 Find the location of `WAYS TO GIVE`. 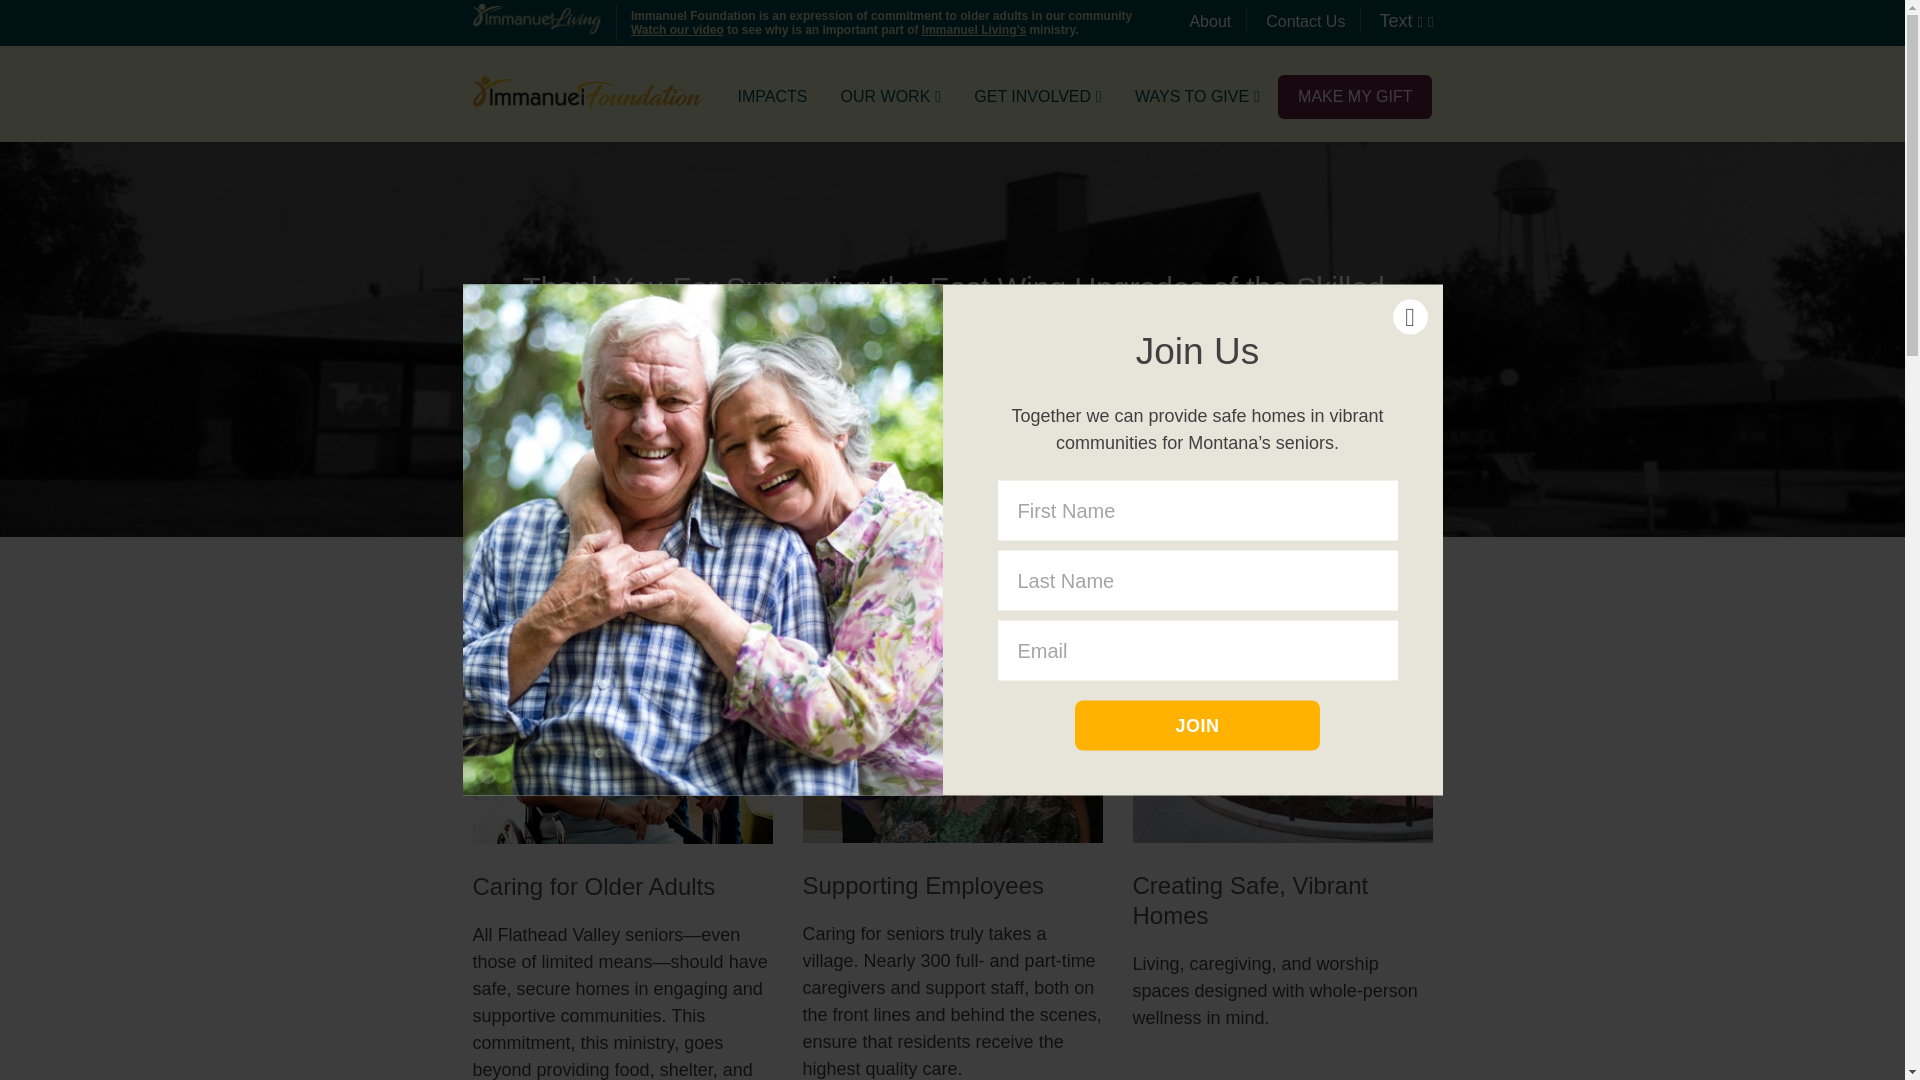

WAYS TO GIVE is located at coordinates (1196, 104).